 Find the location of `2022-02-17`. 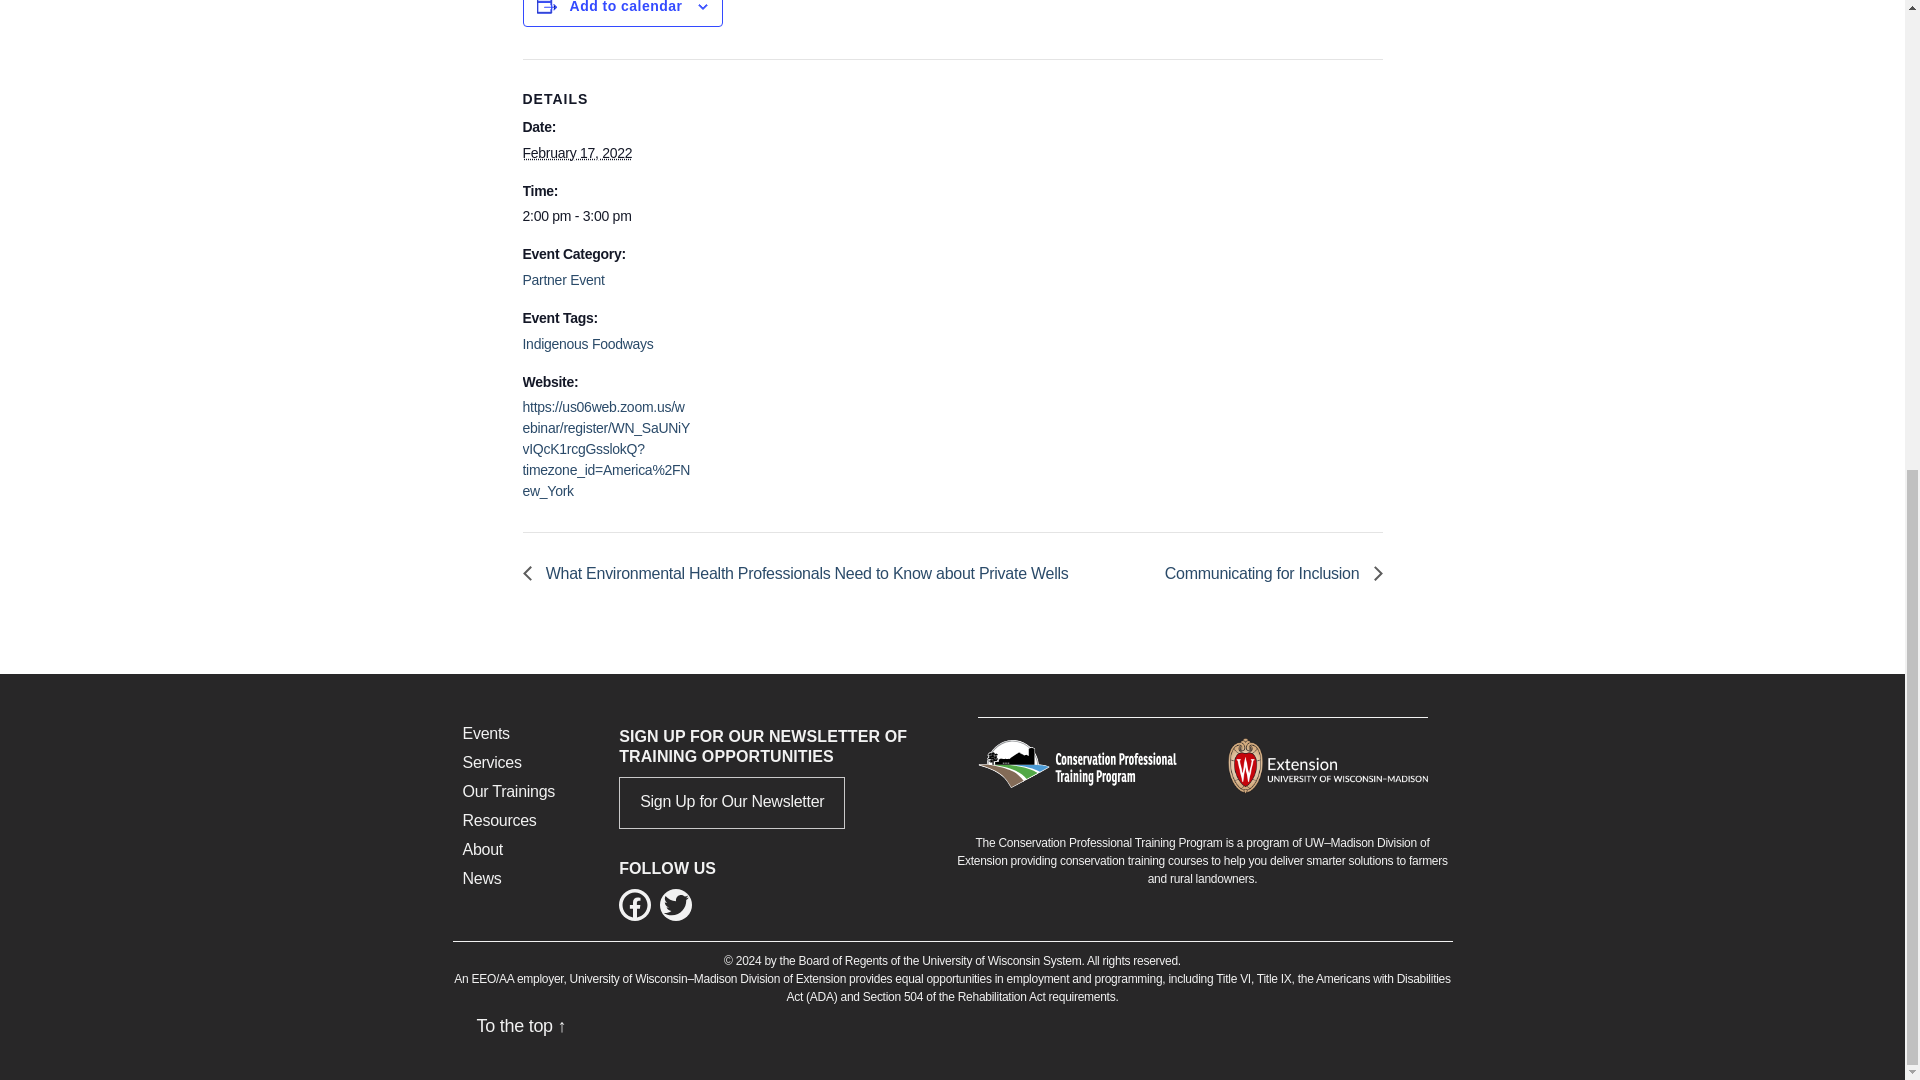

2022-02-17 is located at coordinates (606, 216).